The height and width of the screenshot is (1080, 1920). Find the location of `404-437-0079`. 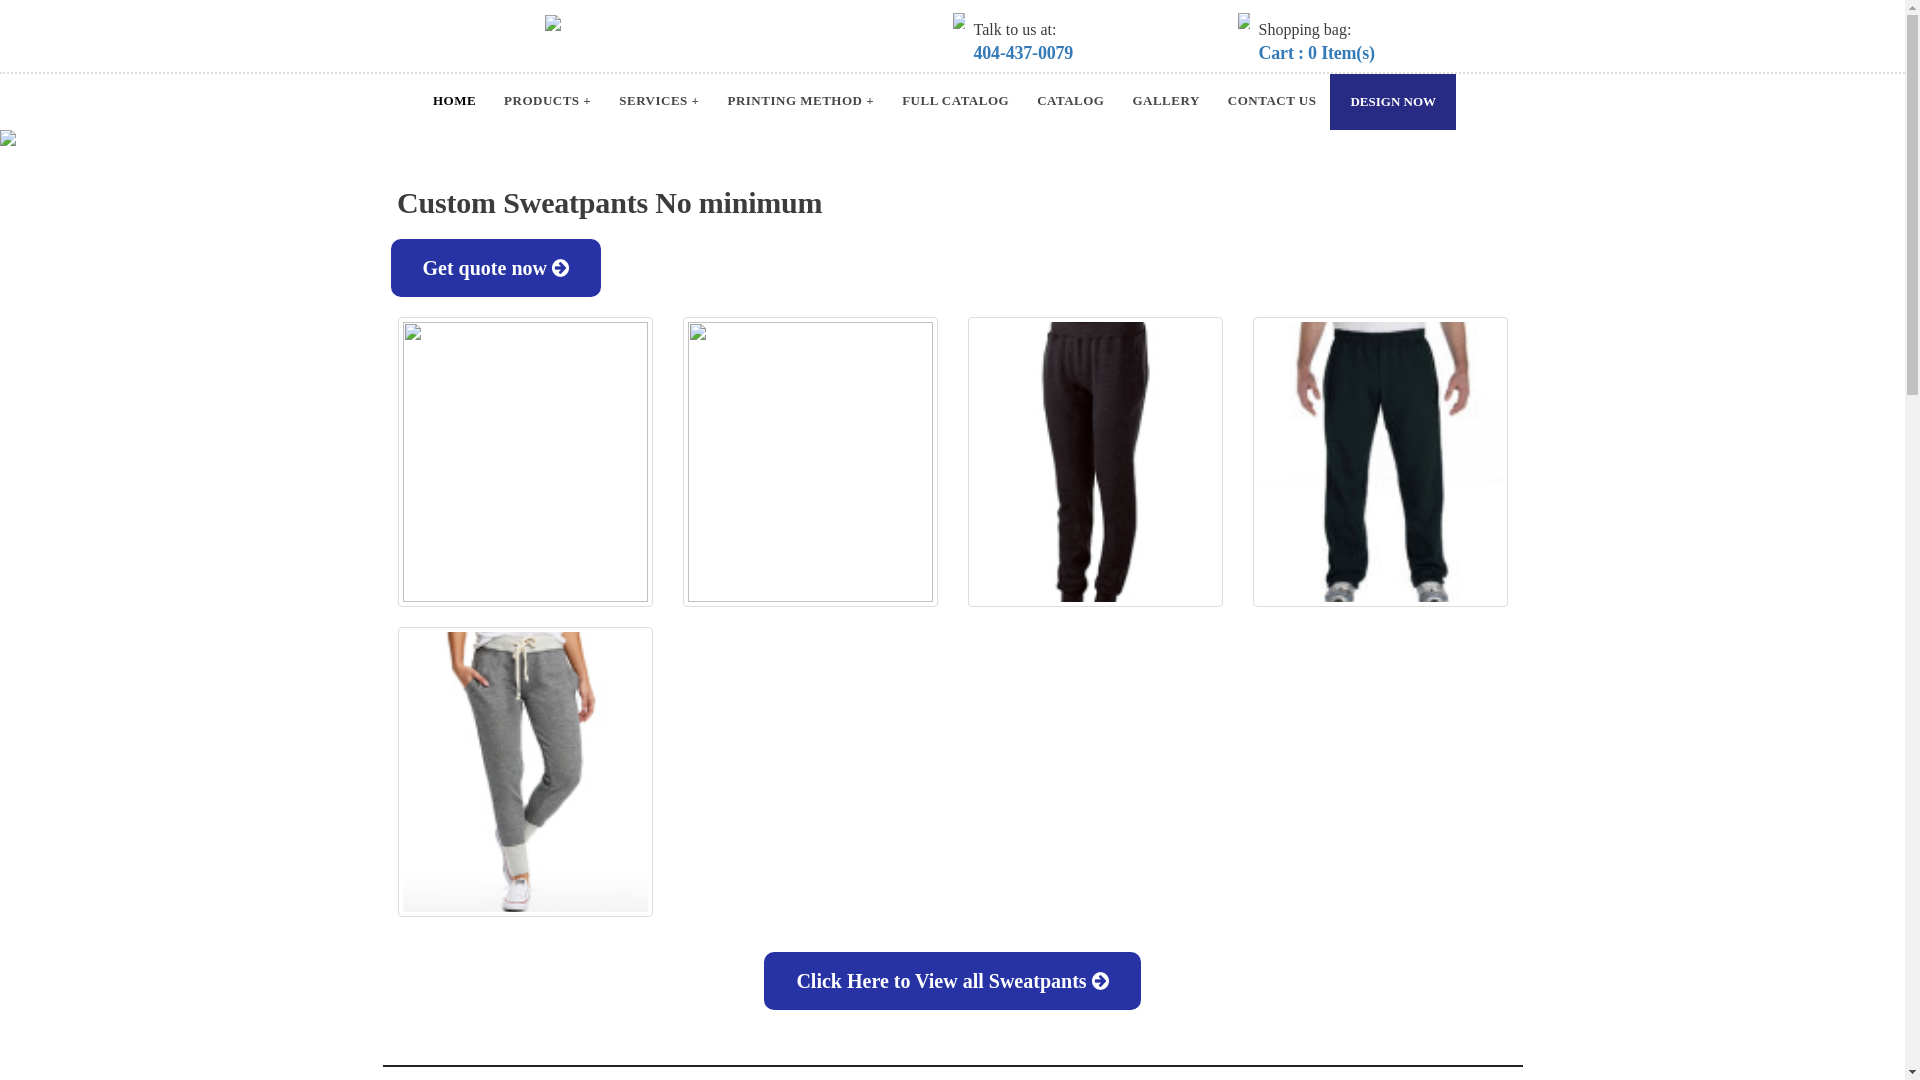

404-437-0079 is located at coordinates (1024, 53).